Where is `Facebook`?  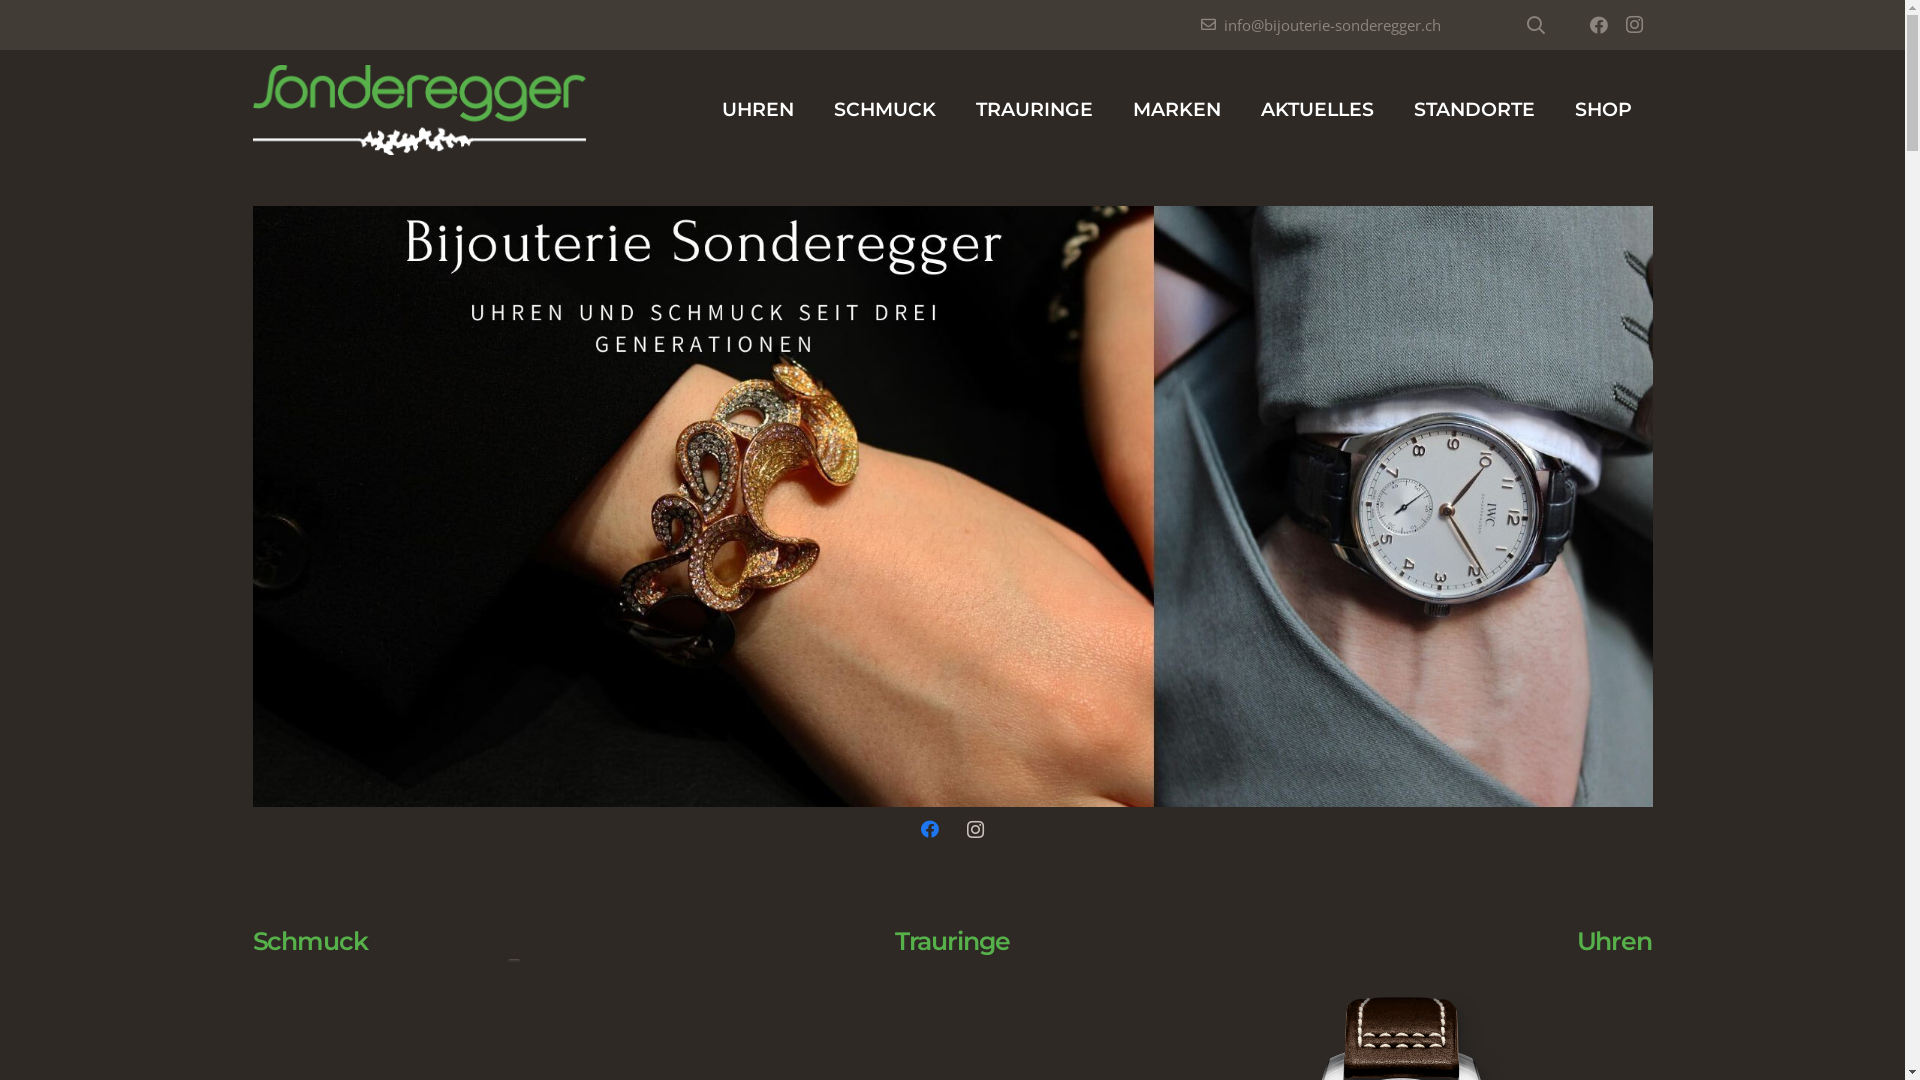
Facebook is located at coordinates (930, 830).